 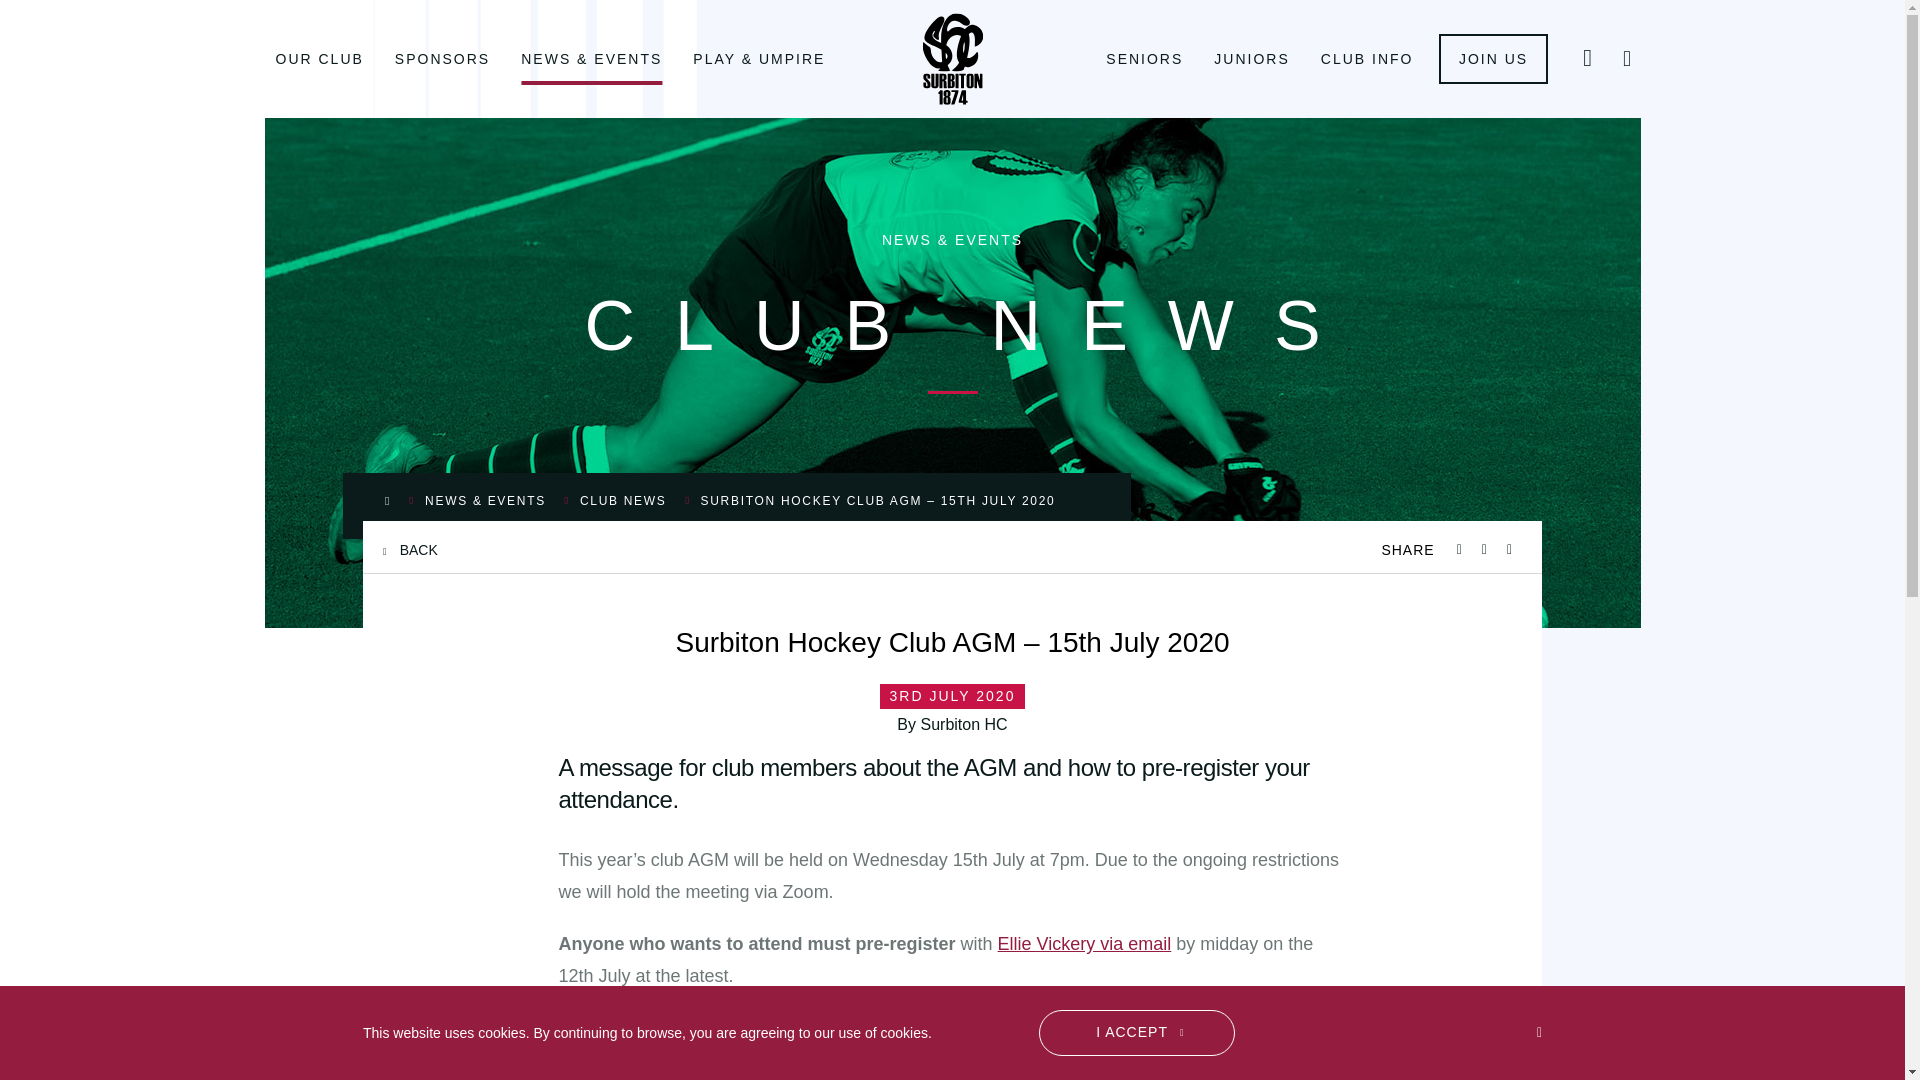 What do you see at coordinates (441, 58) in the screenshot?
I see `SPONSORS` at bounding box center [441, 58].